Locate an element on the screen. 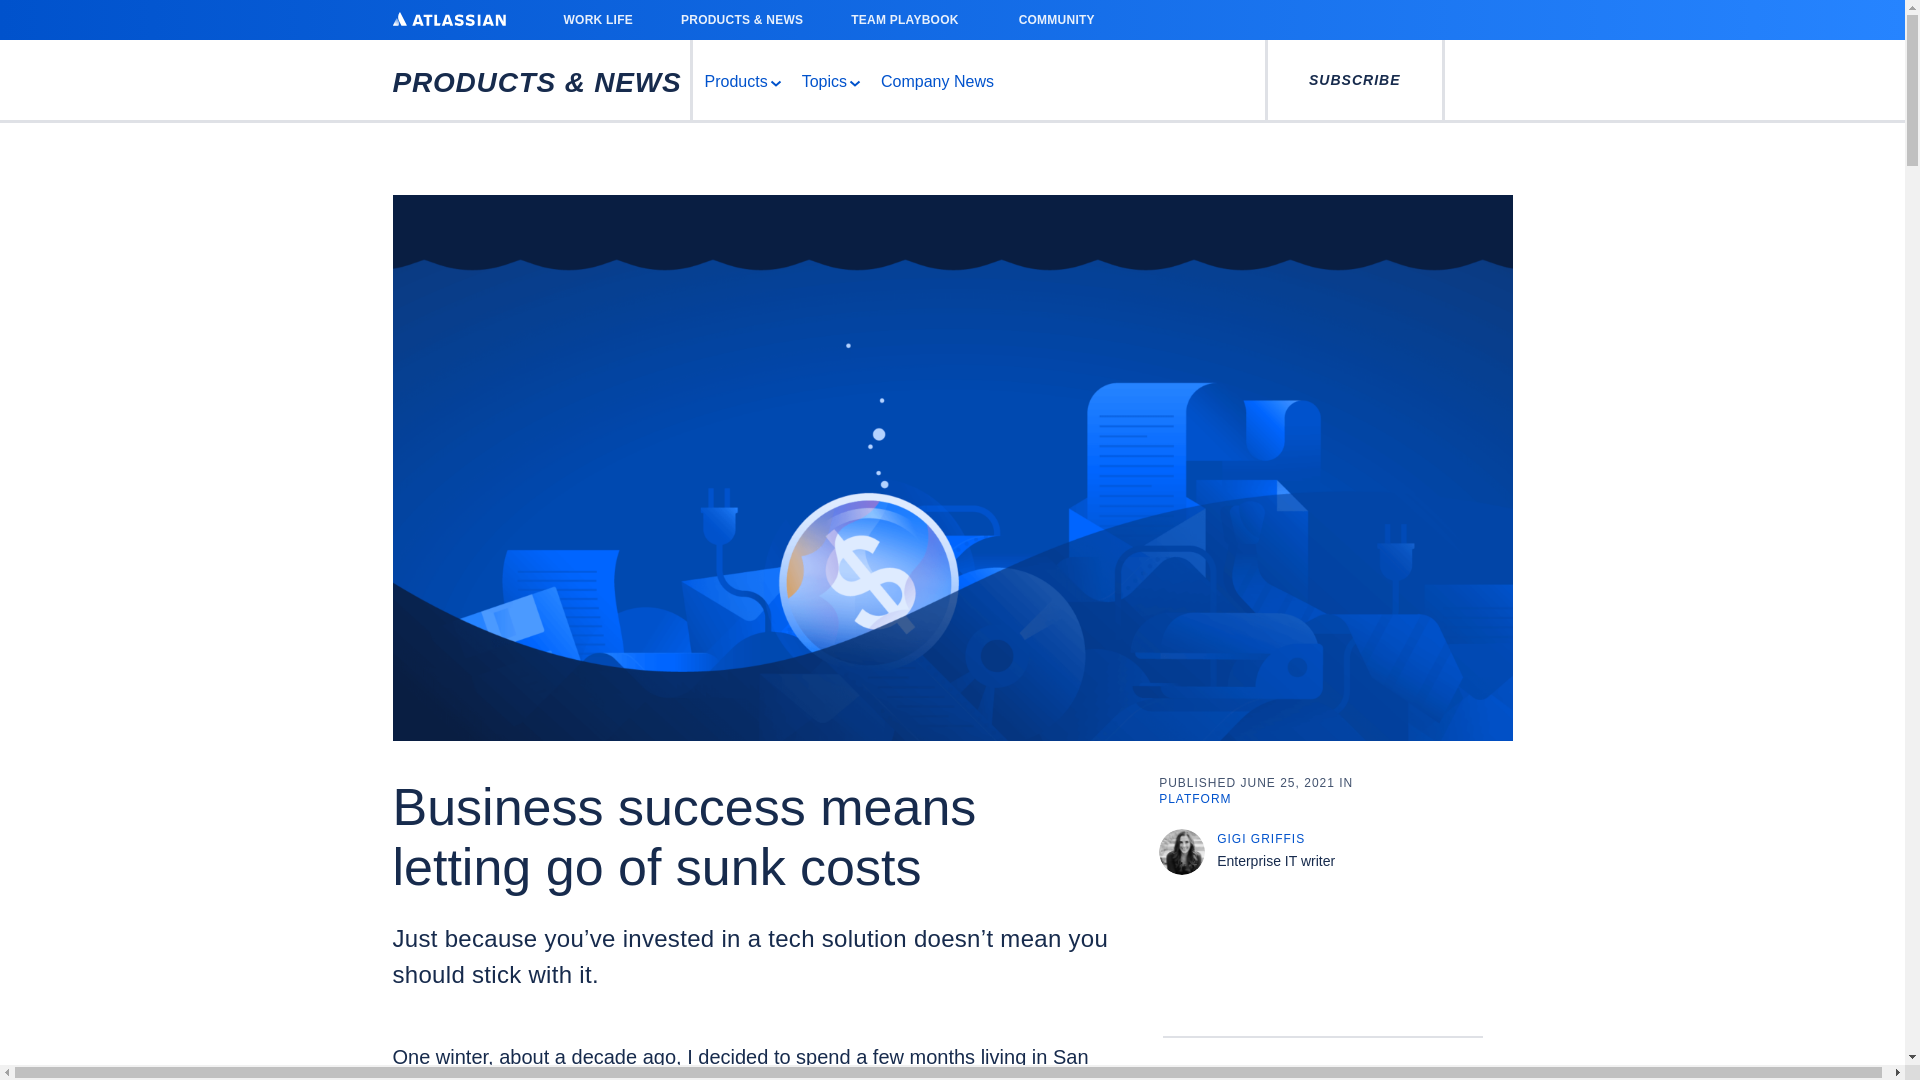 Image resolution: width=1920 pixels, height=1080 pixels. Products is located at coordinates (740, 81).